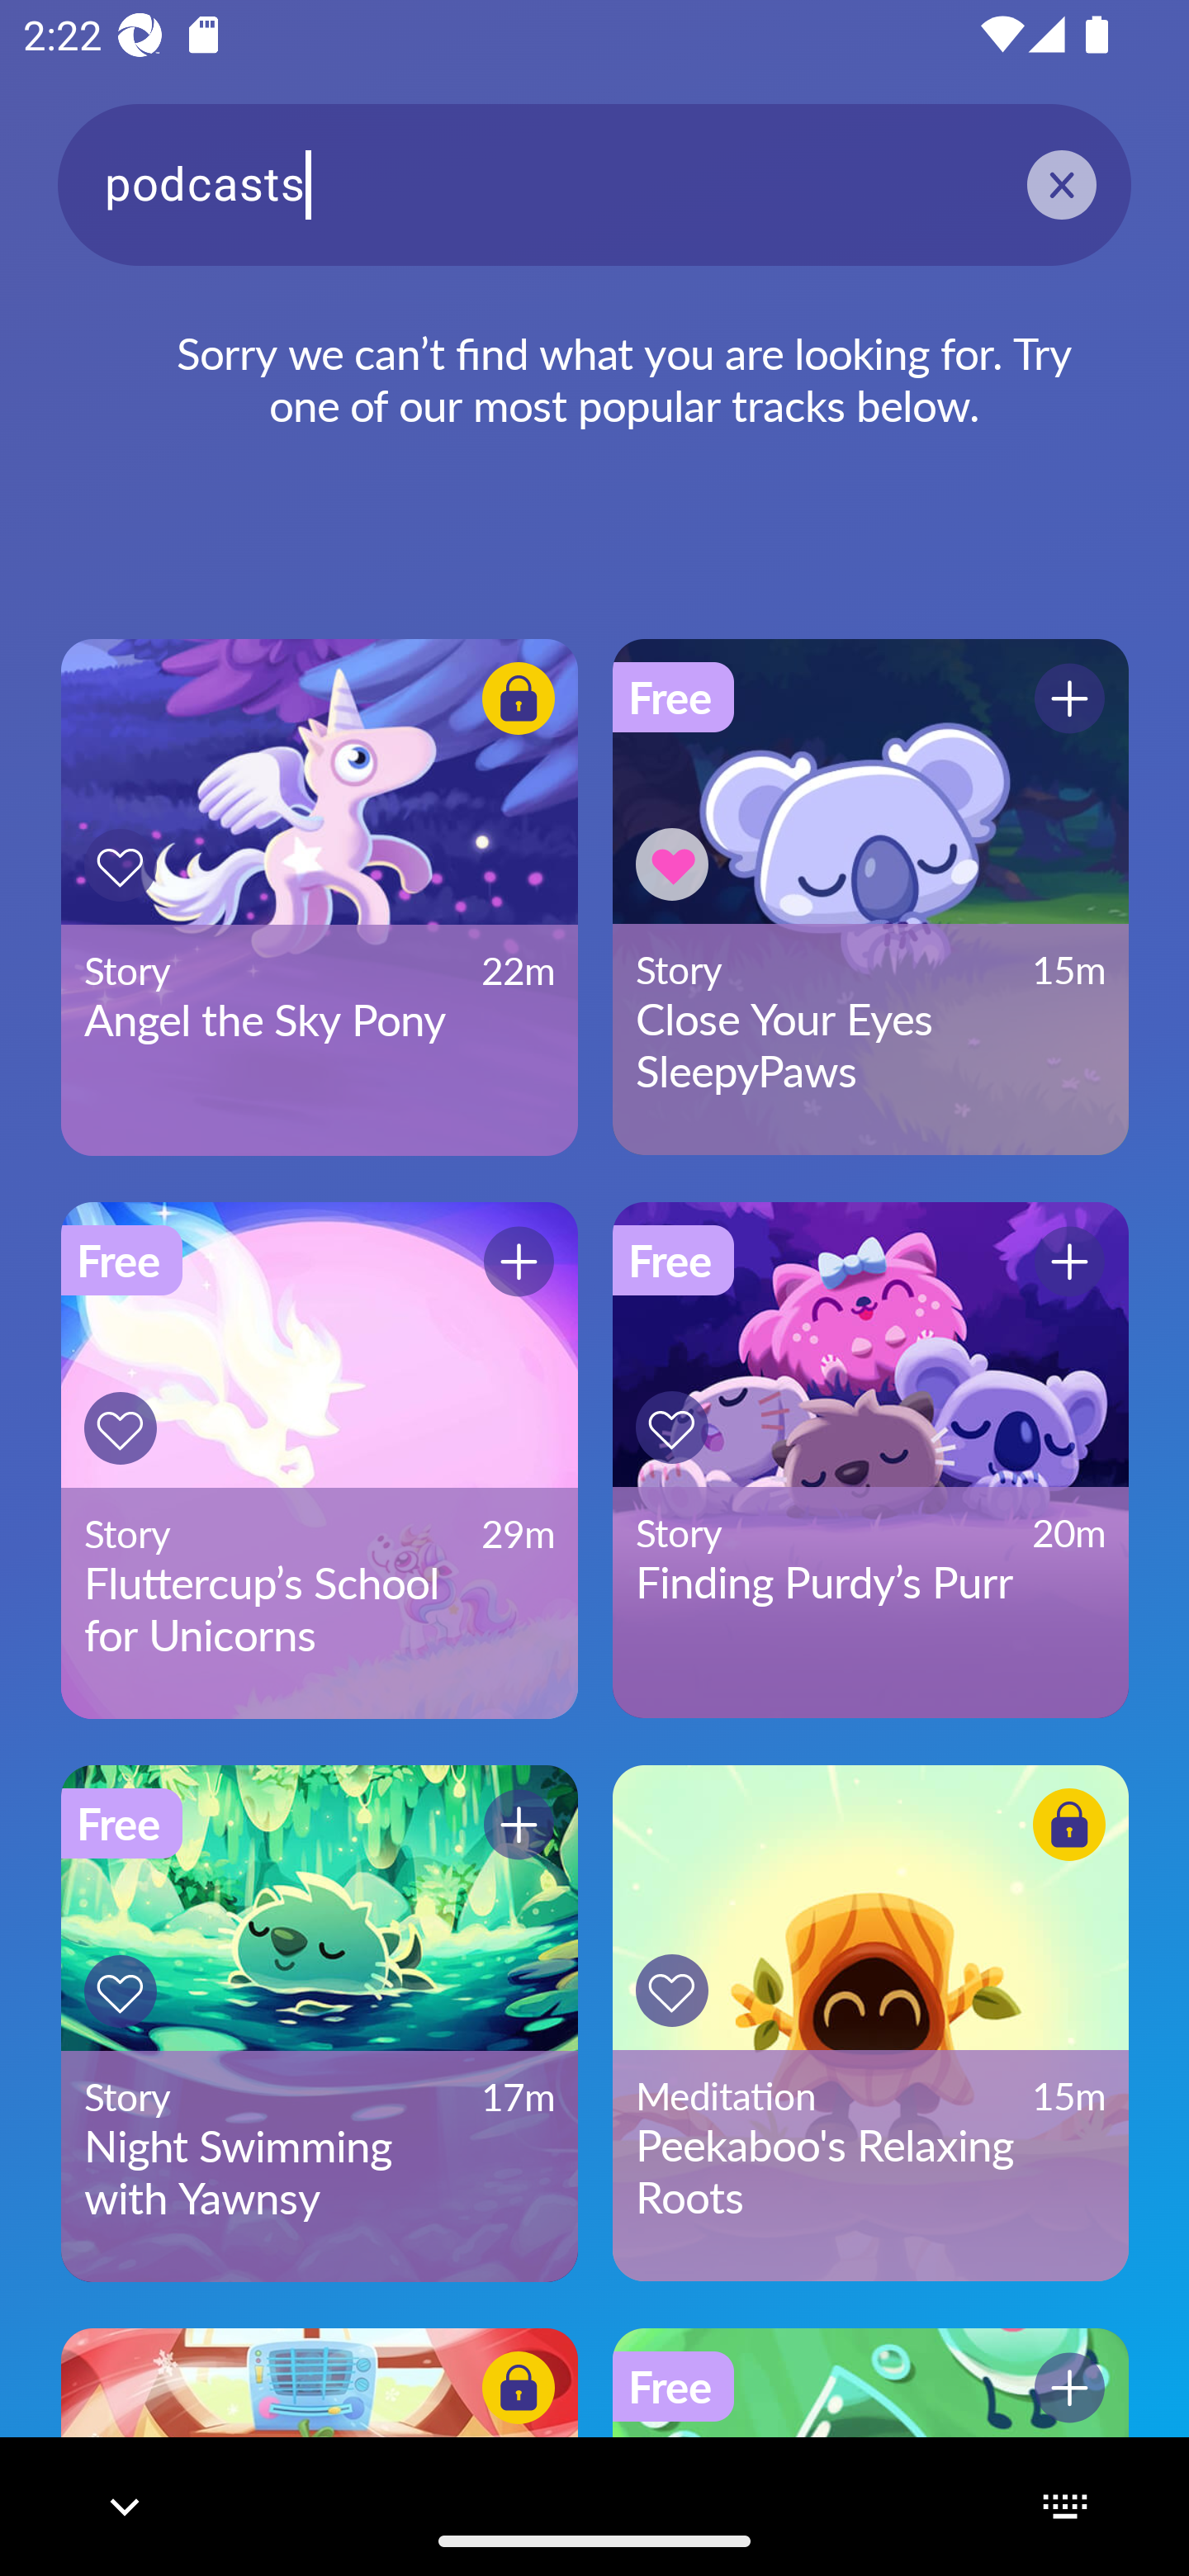 The width and height of the screenshot is (1189, 2576). What do you see at coordinates (519, 2388) in the screenshot?
I see `Button` at bounding box center [519, 2388].